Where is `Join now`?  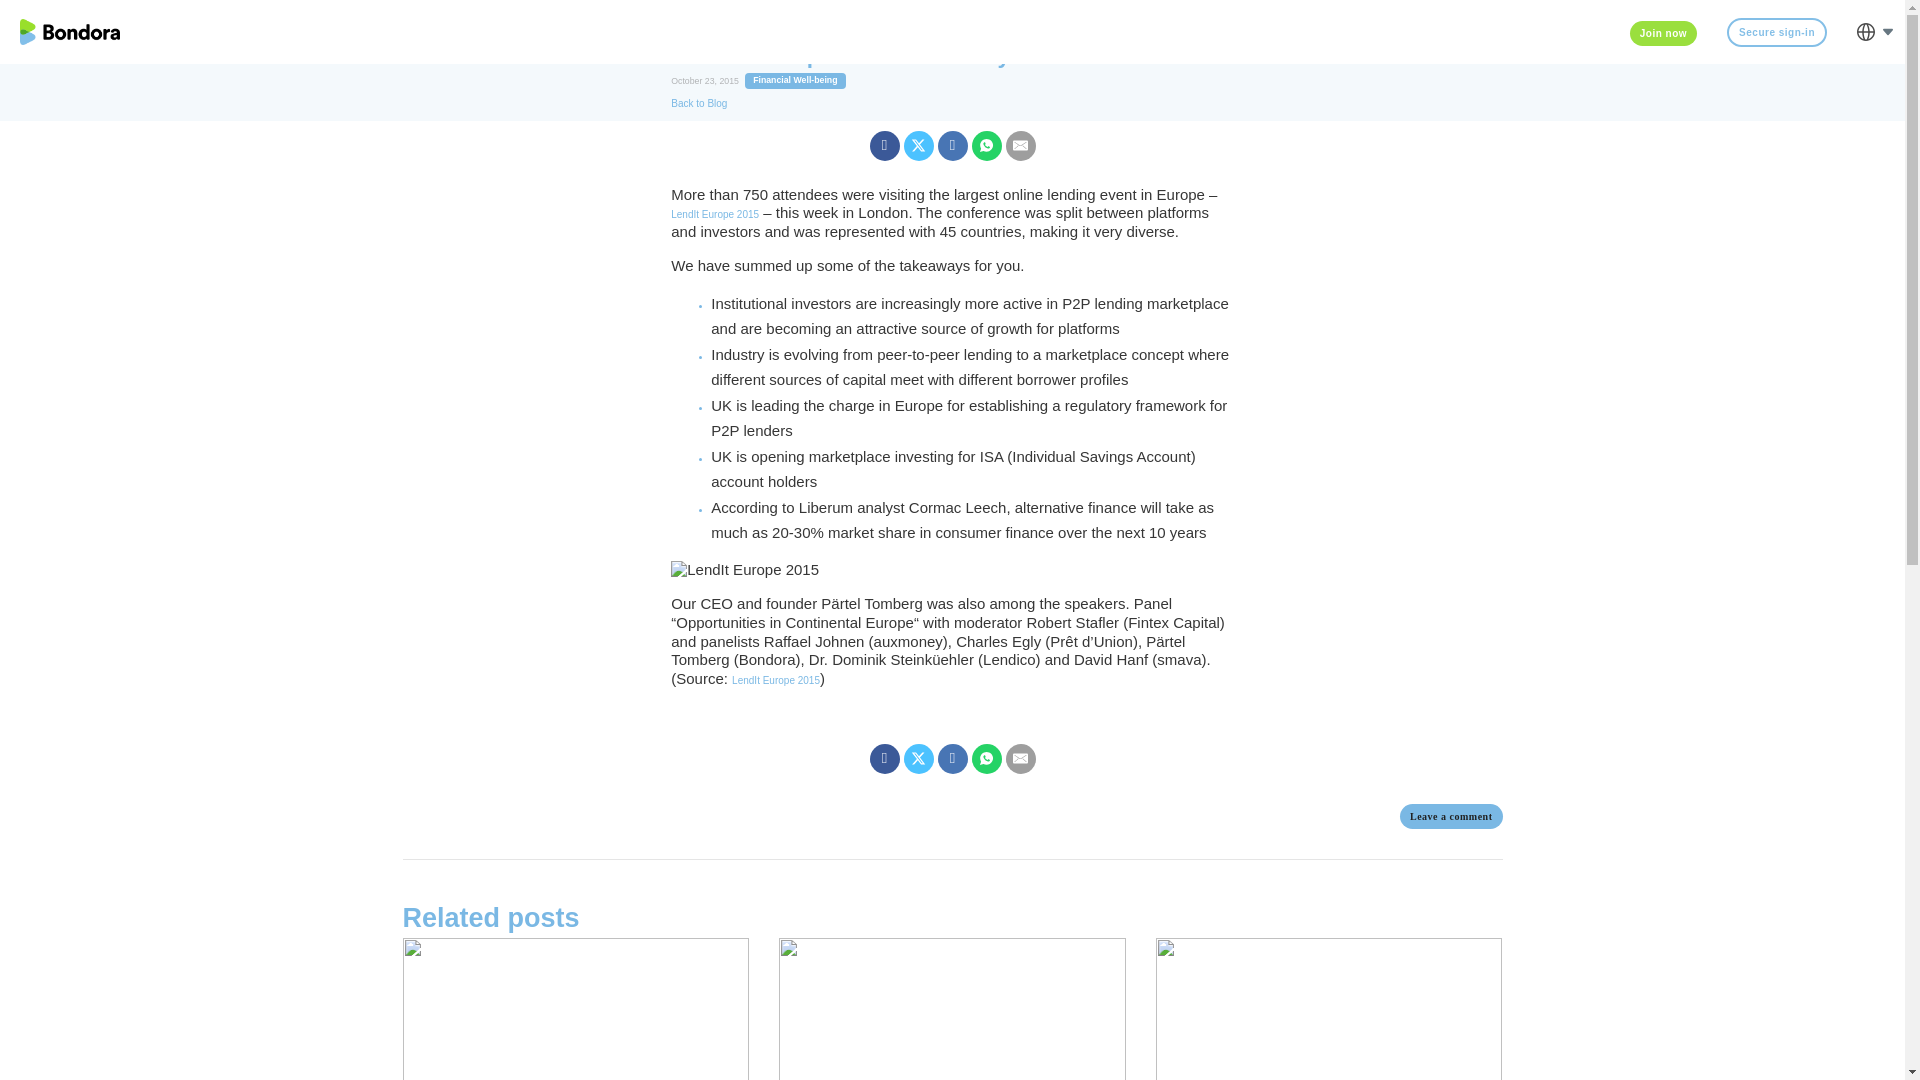
Join now is located at coordinates (1664, 32).